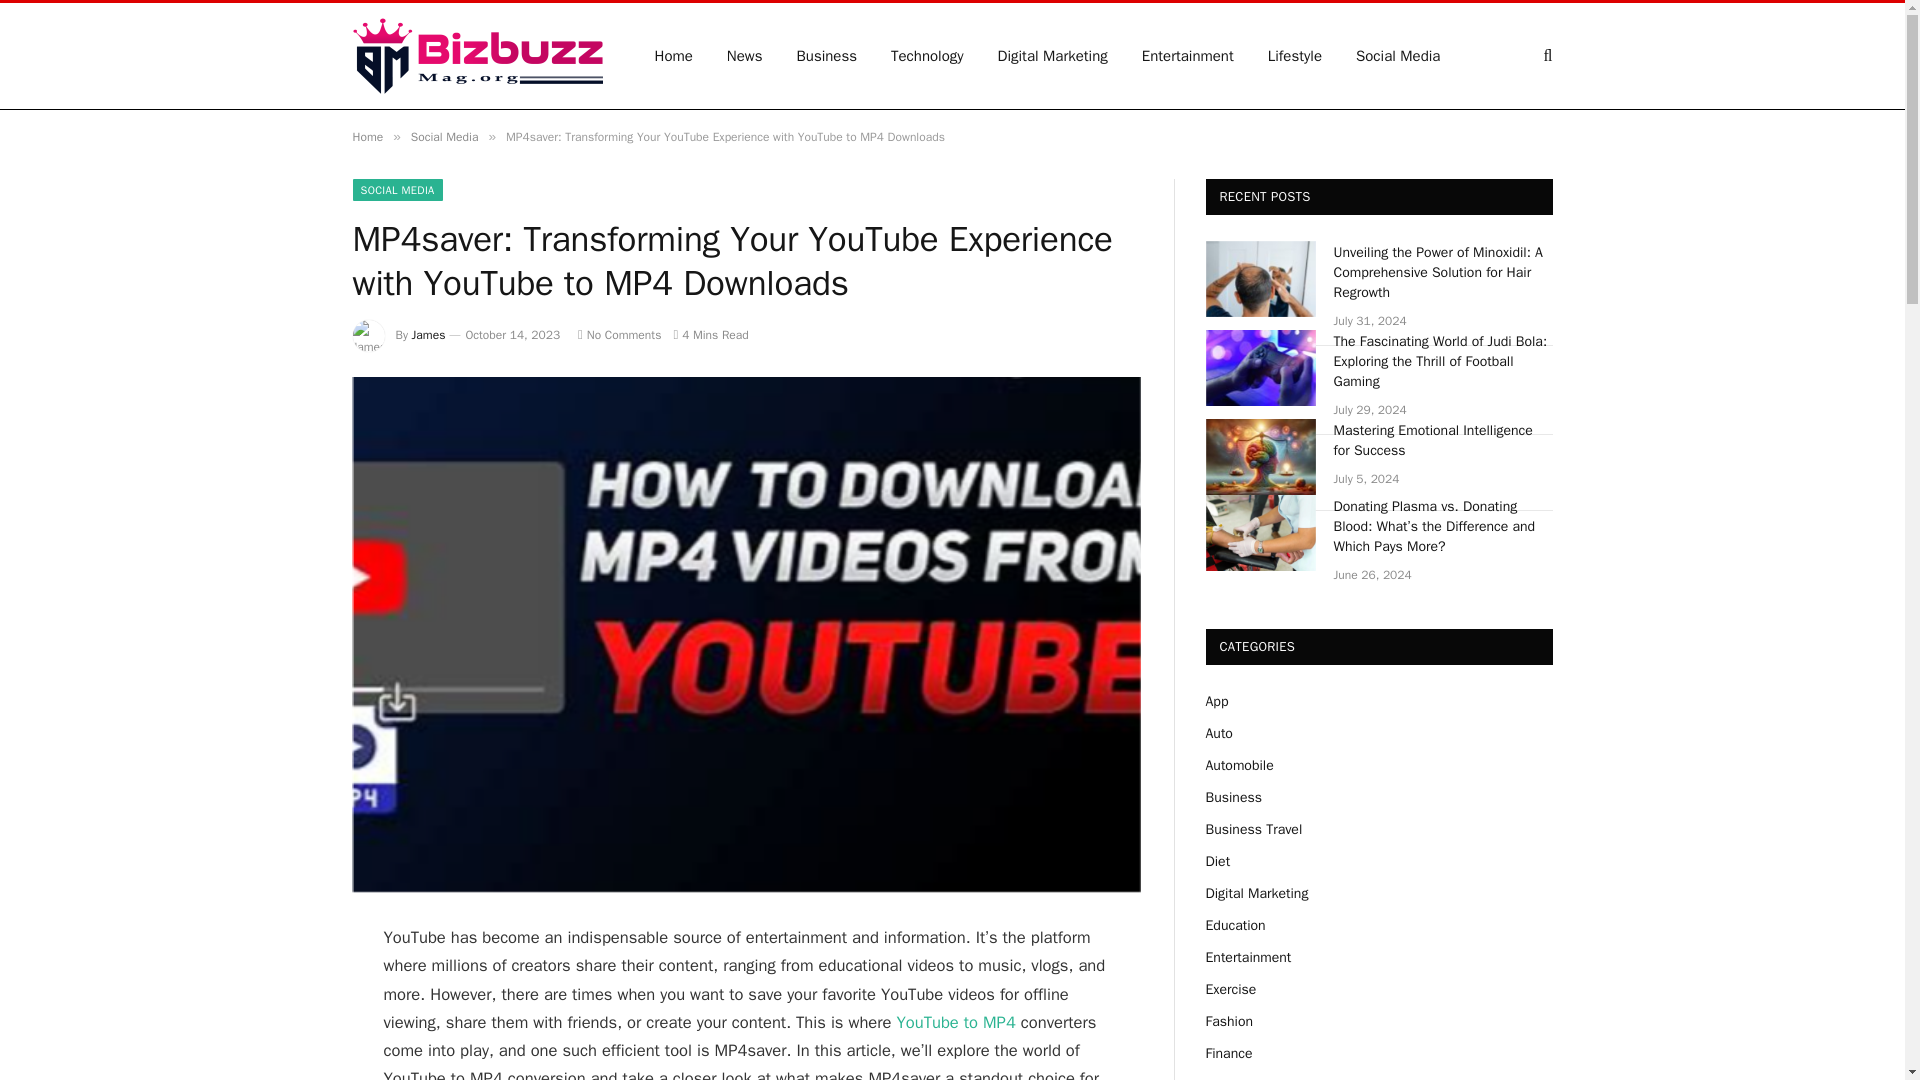  Describe the element at coordinates (428, 335) in the screenshot. I see `James` at that location.